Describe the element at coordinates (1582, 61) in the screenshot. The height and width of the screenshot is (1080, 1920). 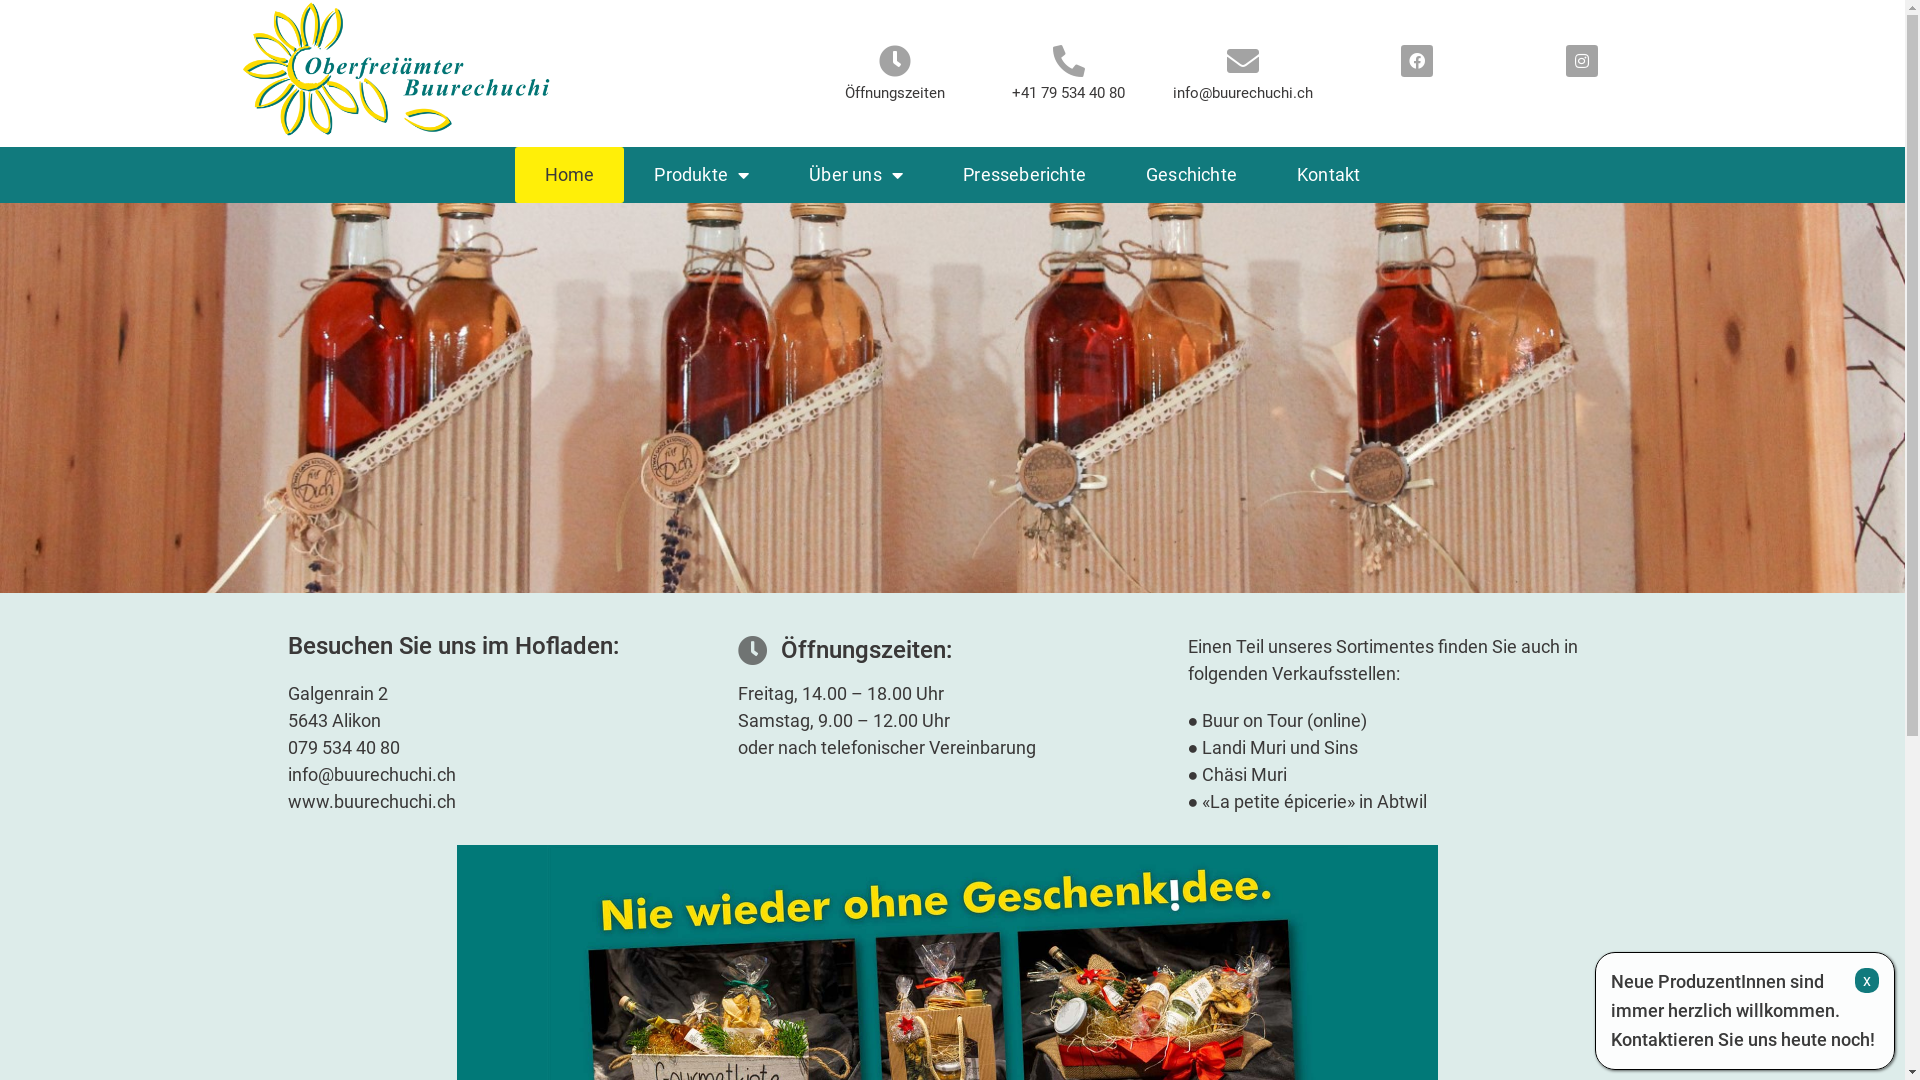
I see `Instagram` at that location.